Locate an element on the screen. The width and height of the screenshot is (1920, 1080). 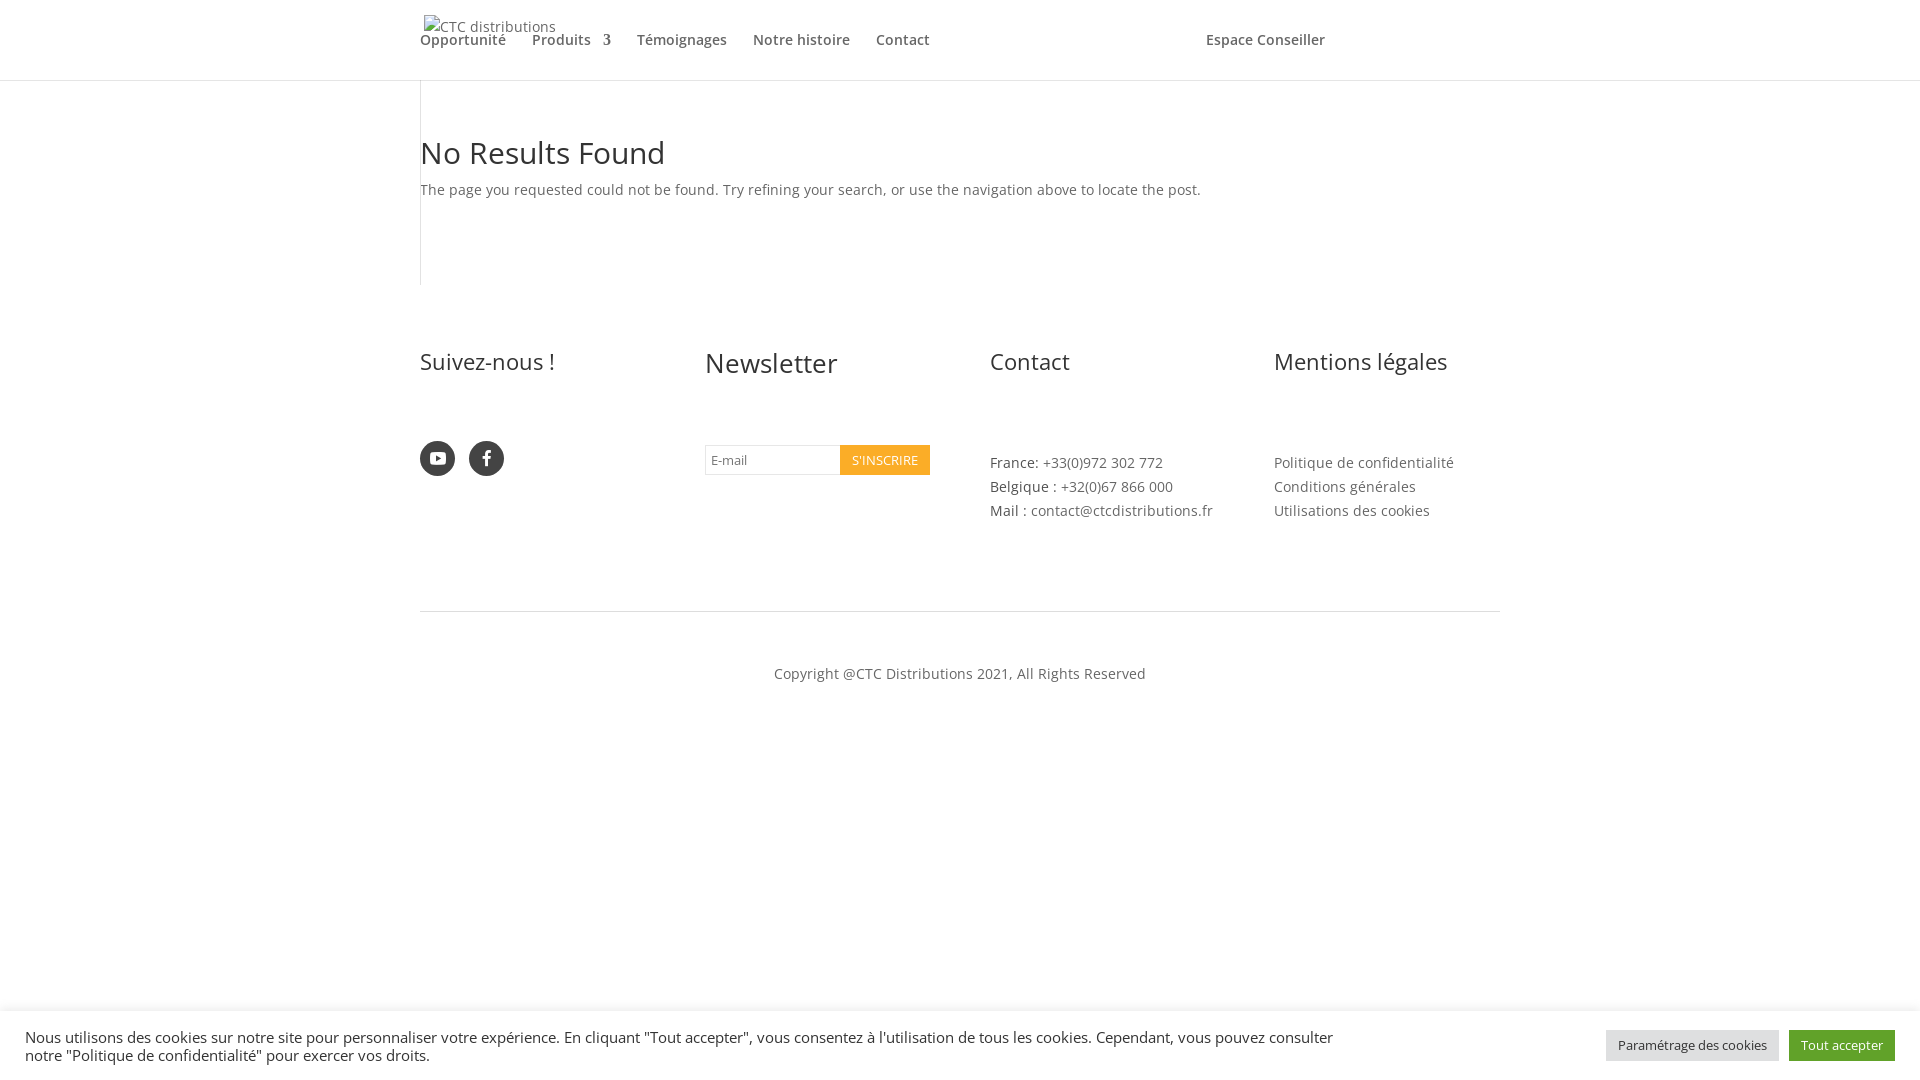
Utilisations des cookies is located at coordinates (1352, 510).